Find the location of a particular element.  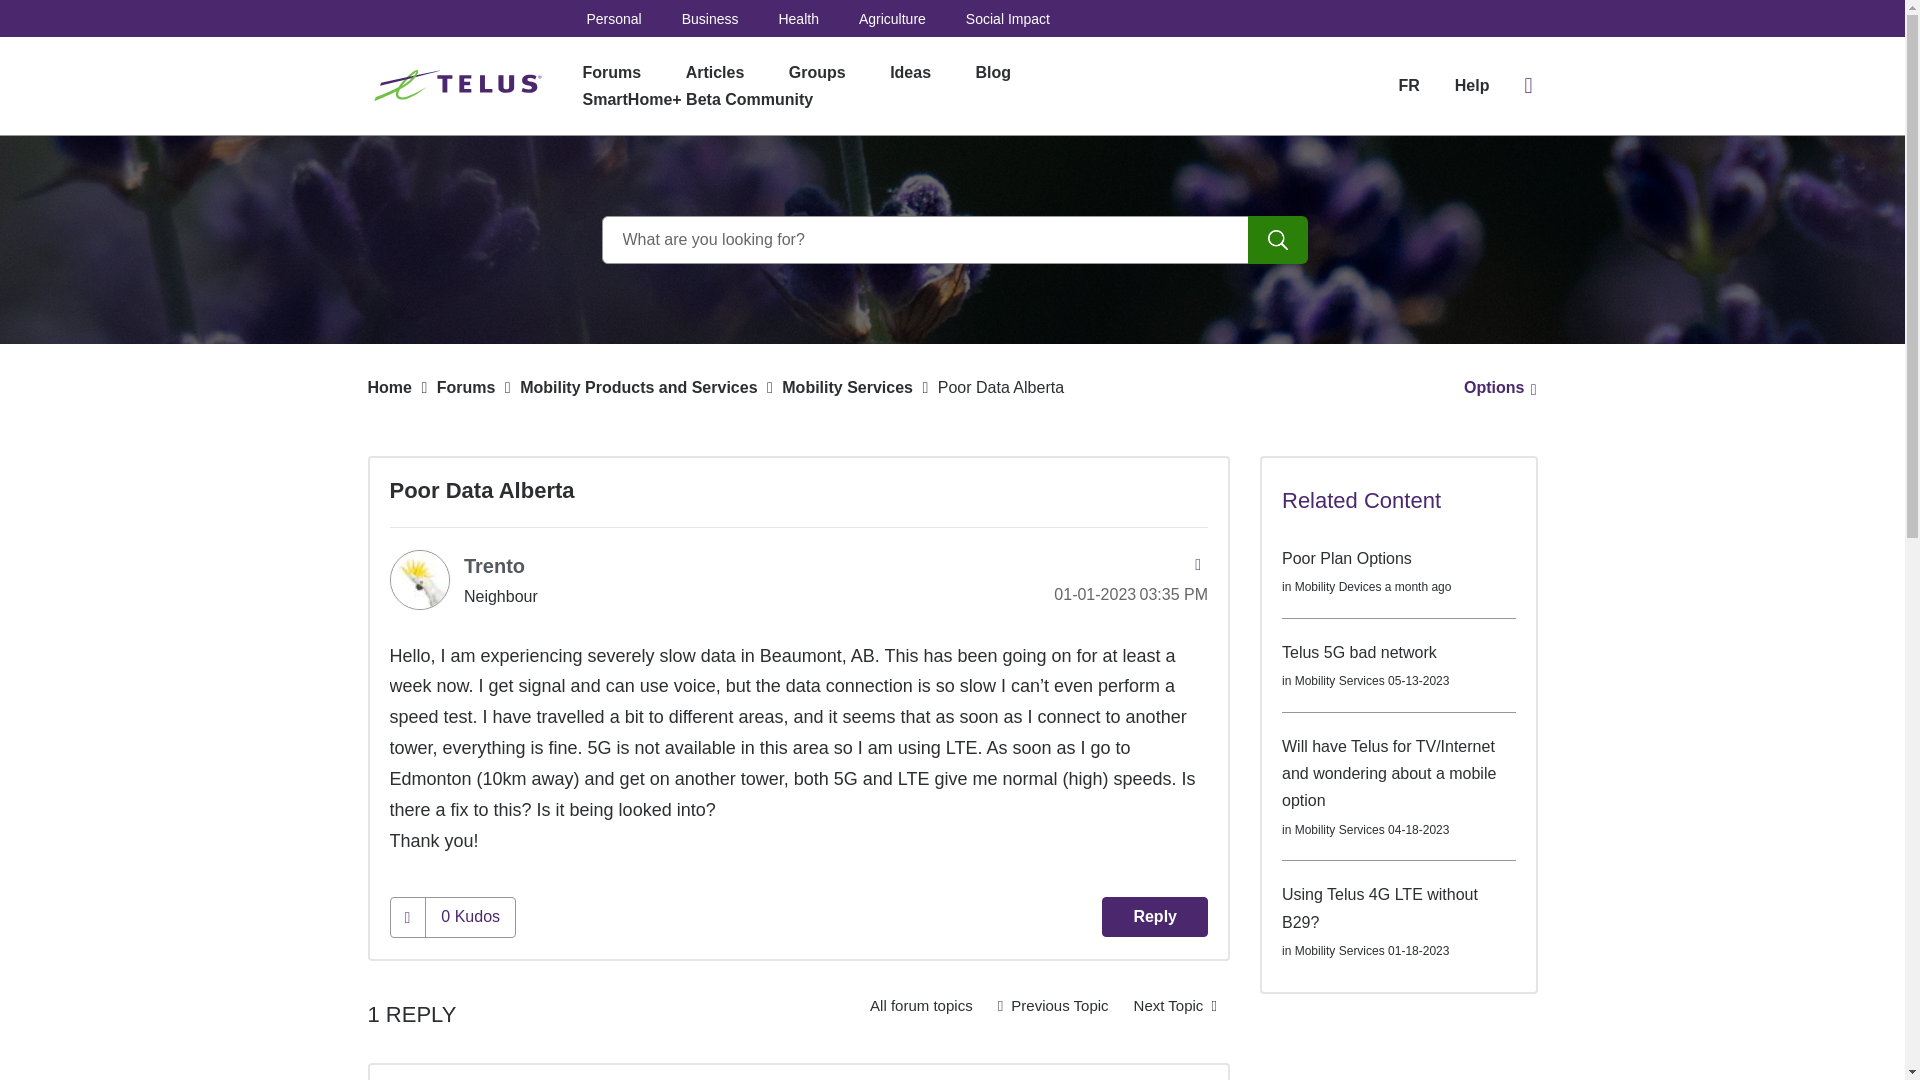

Health is located at coordinates (797, 18).